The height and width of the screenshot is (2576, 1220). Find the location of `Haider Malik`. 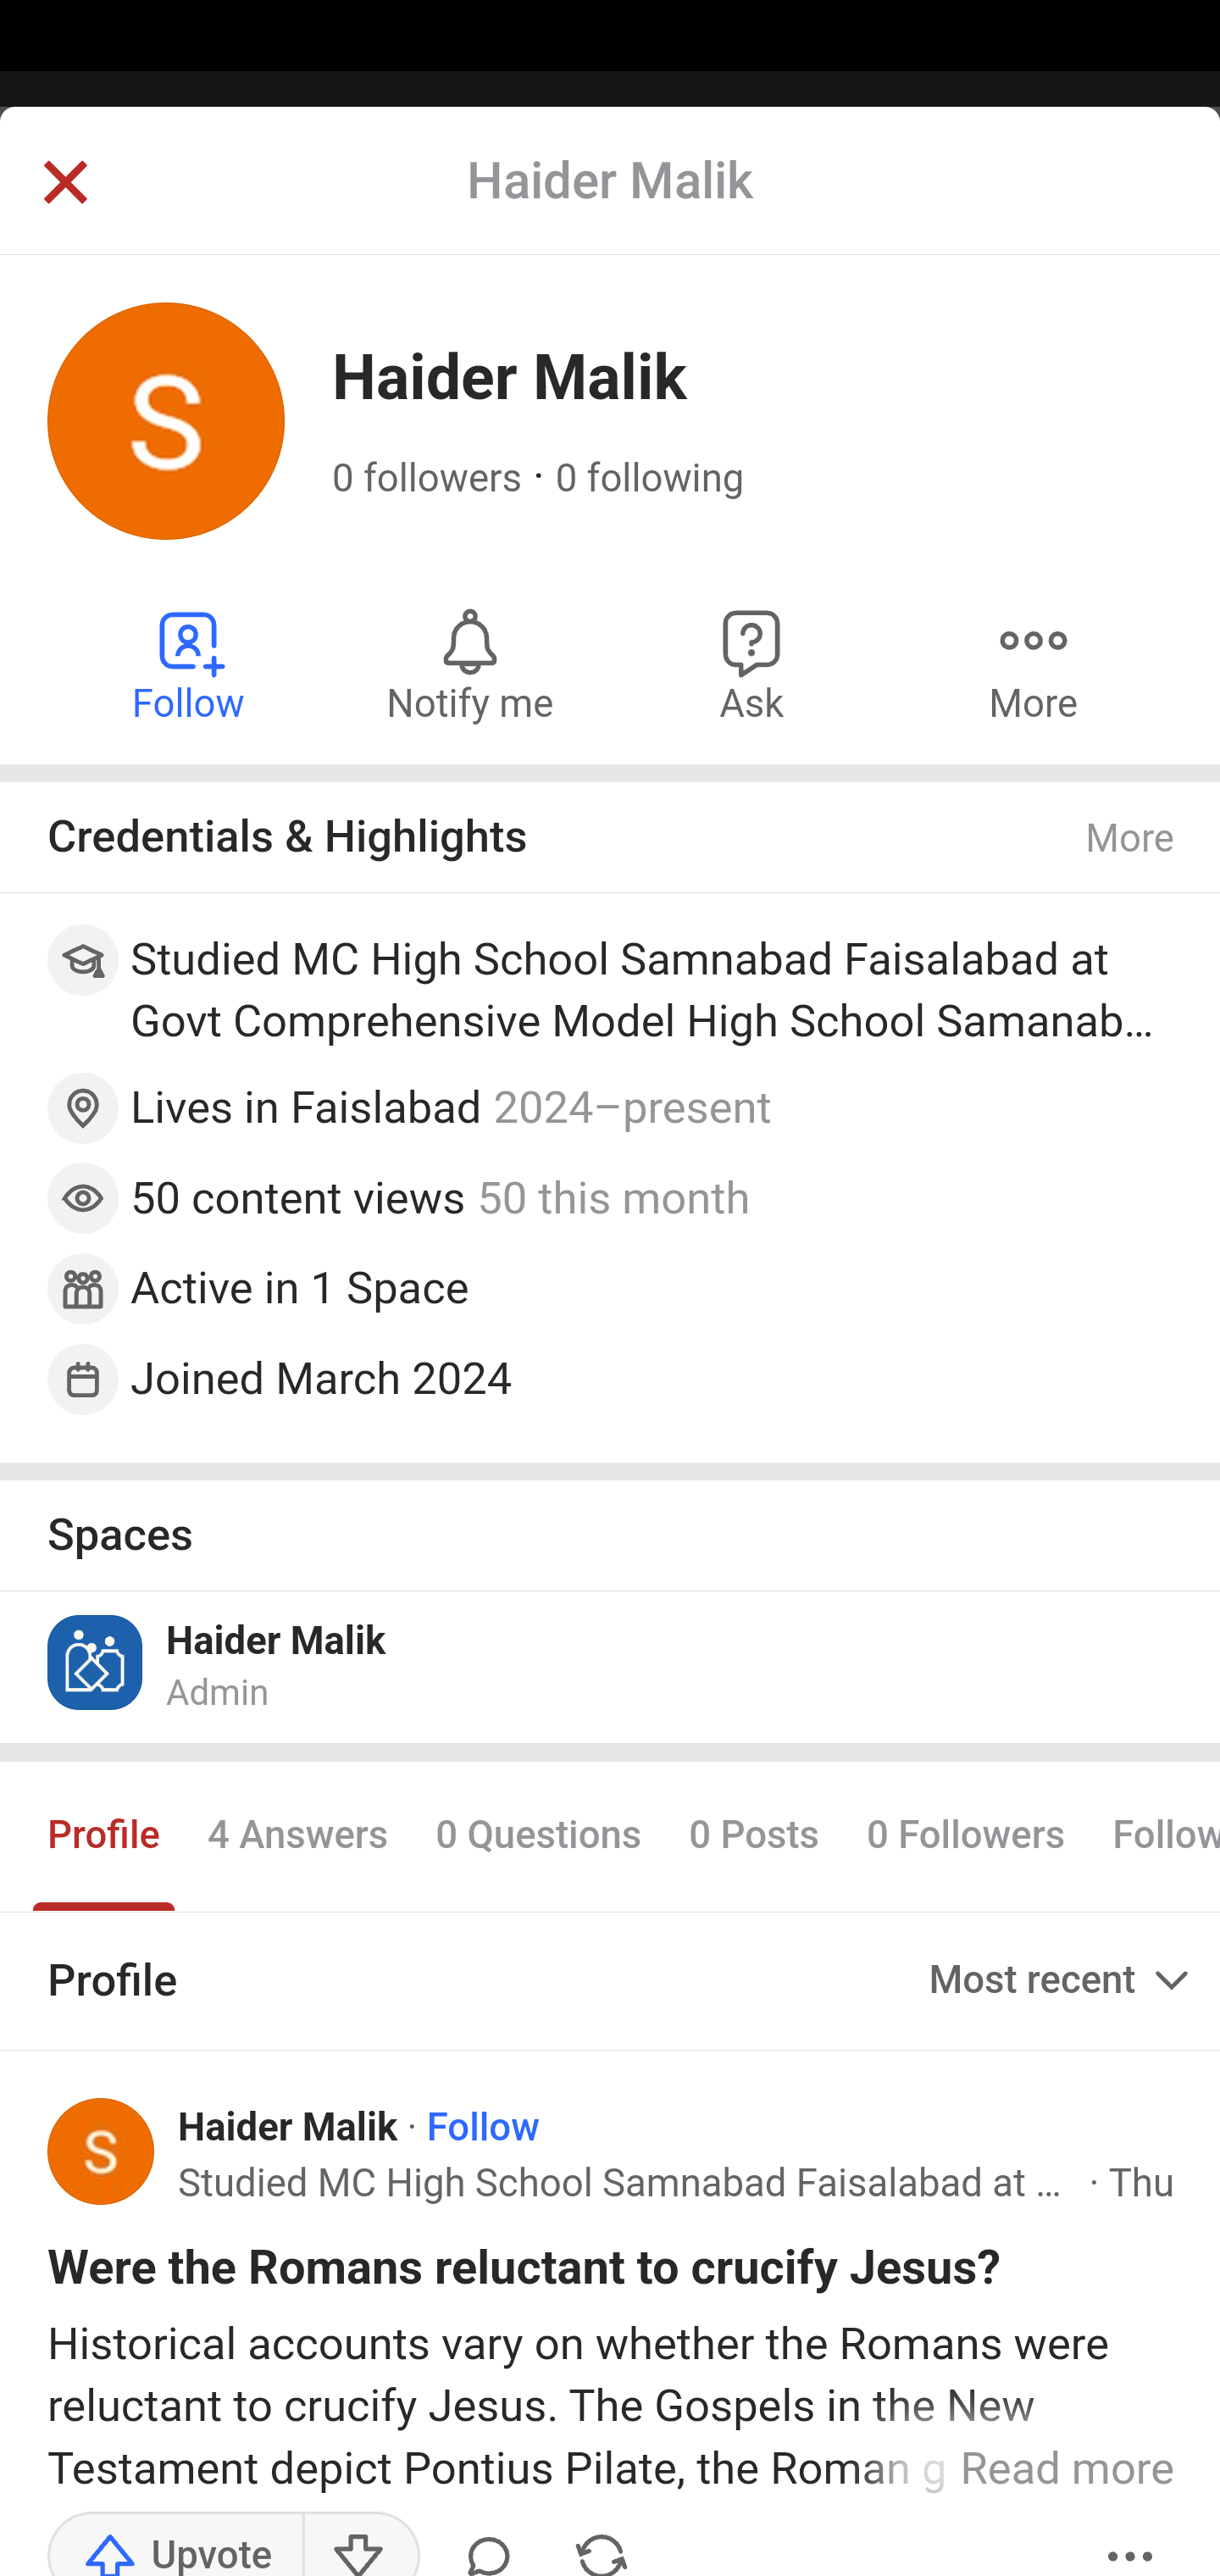

Haider Malik is located at coordinates (289, 2127).